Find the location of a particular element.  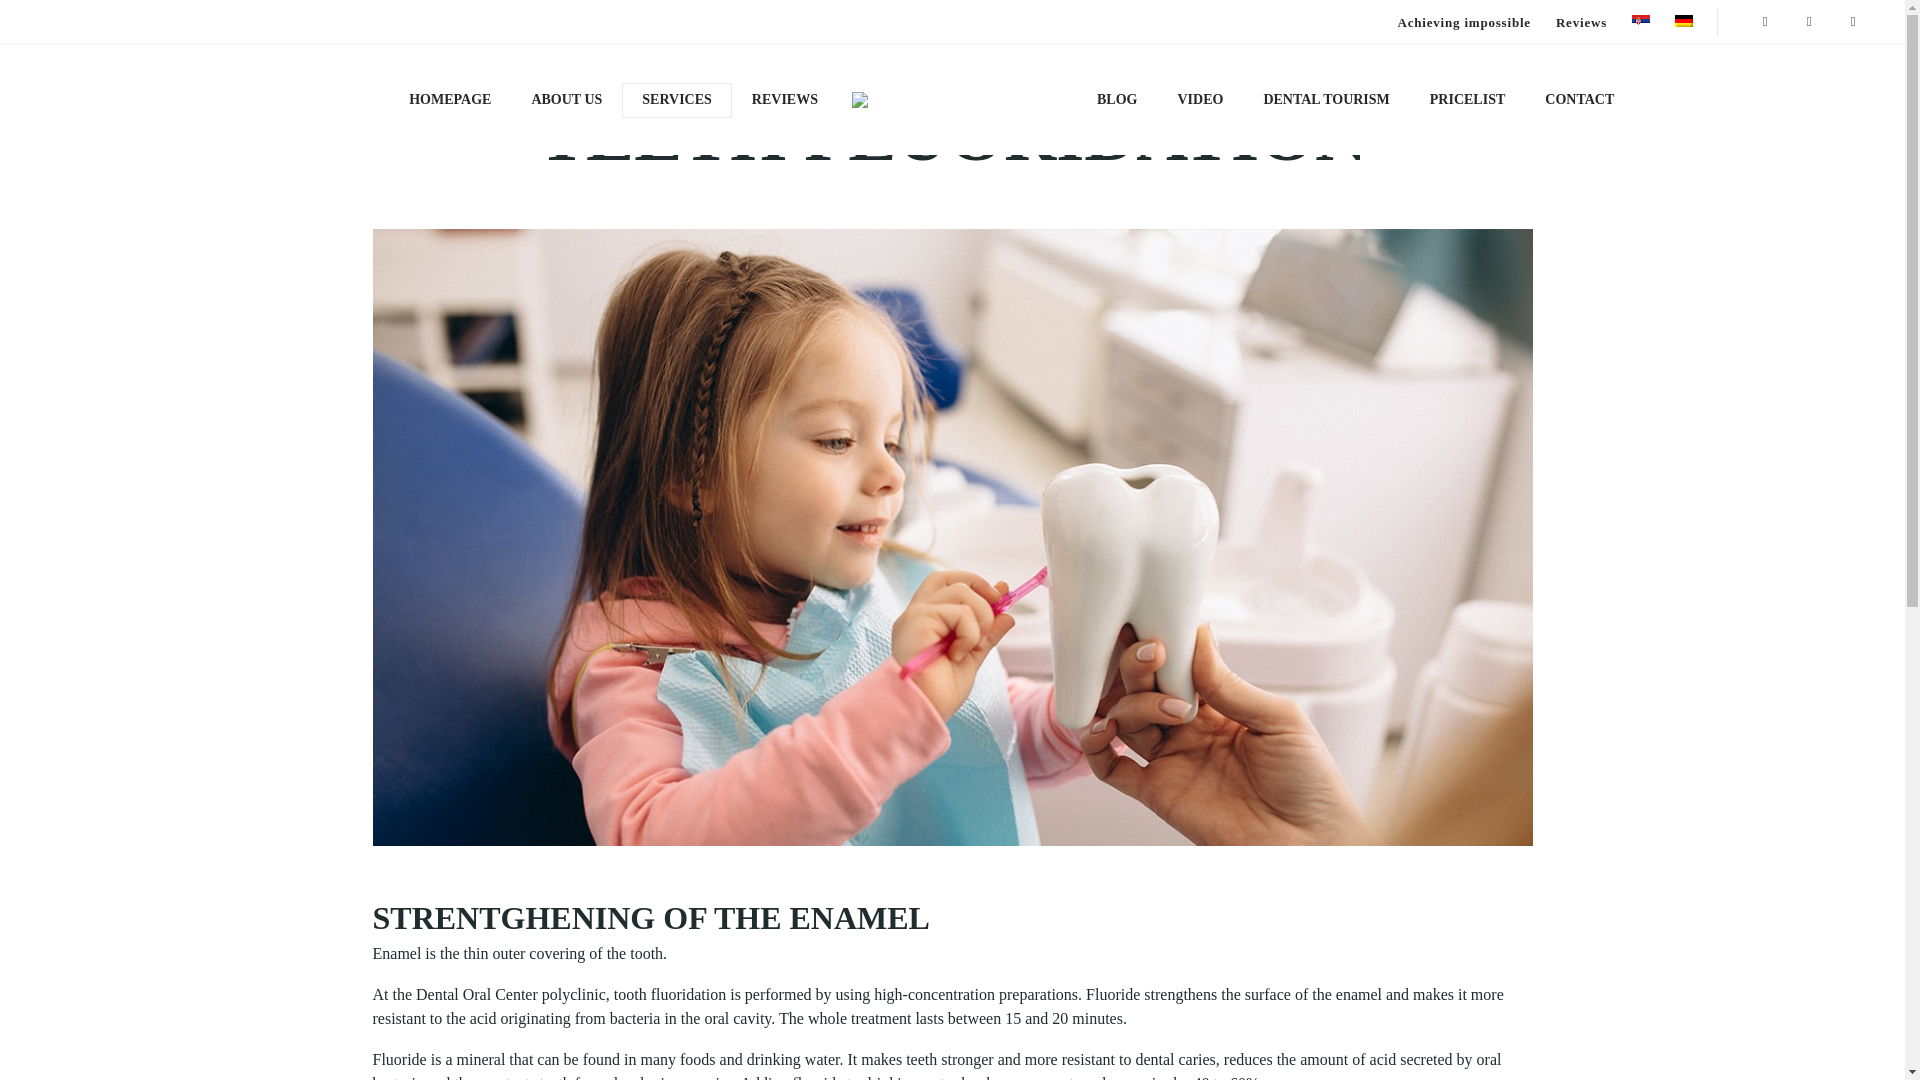

HOMEPAGE is located at coordinates (450, 100).